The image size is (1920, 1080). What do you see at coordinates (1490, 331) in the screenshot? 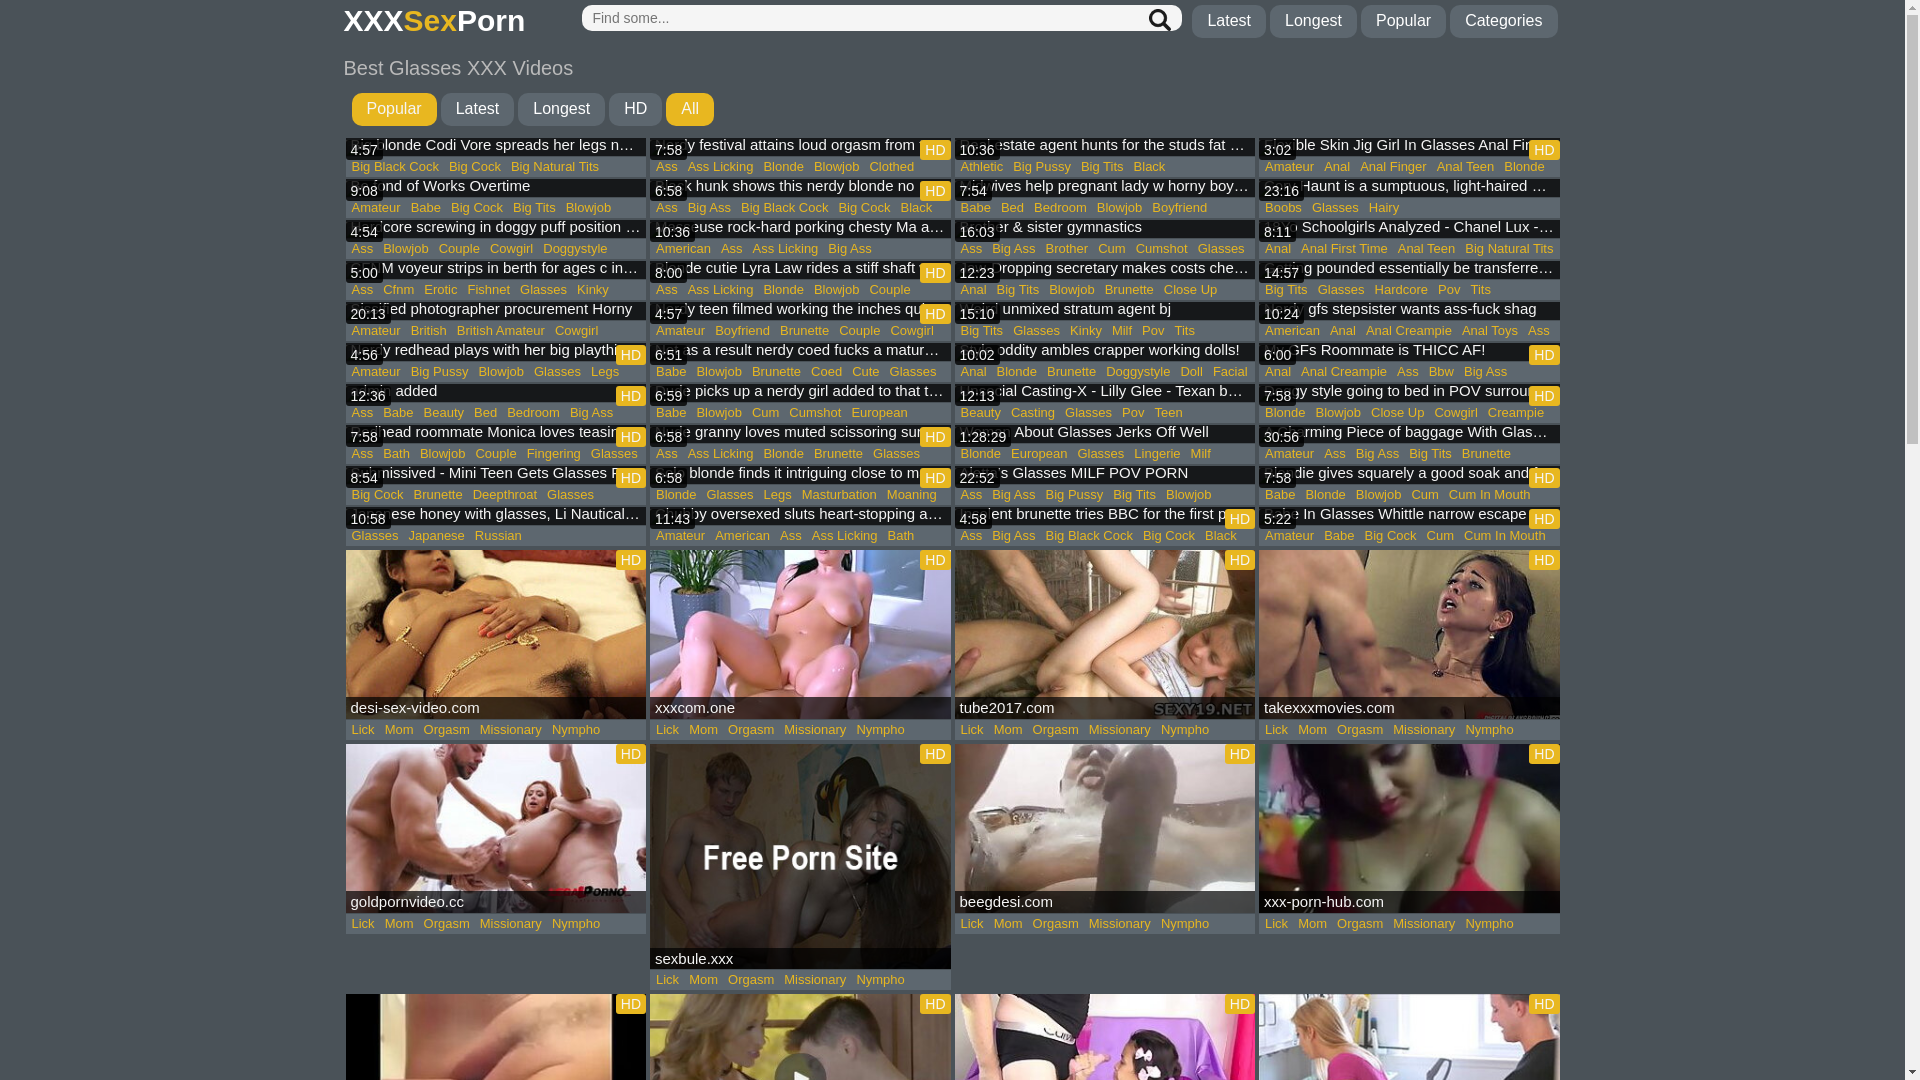
I see `Anal Toys` at bounding box center [1490, 331].